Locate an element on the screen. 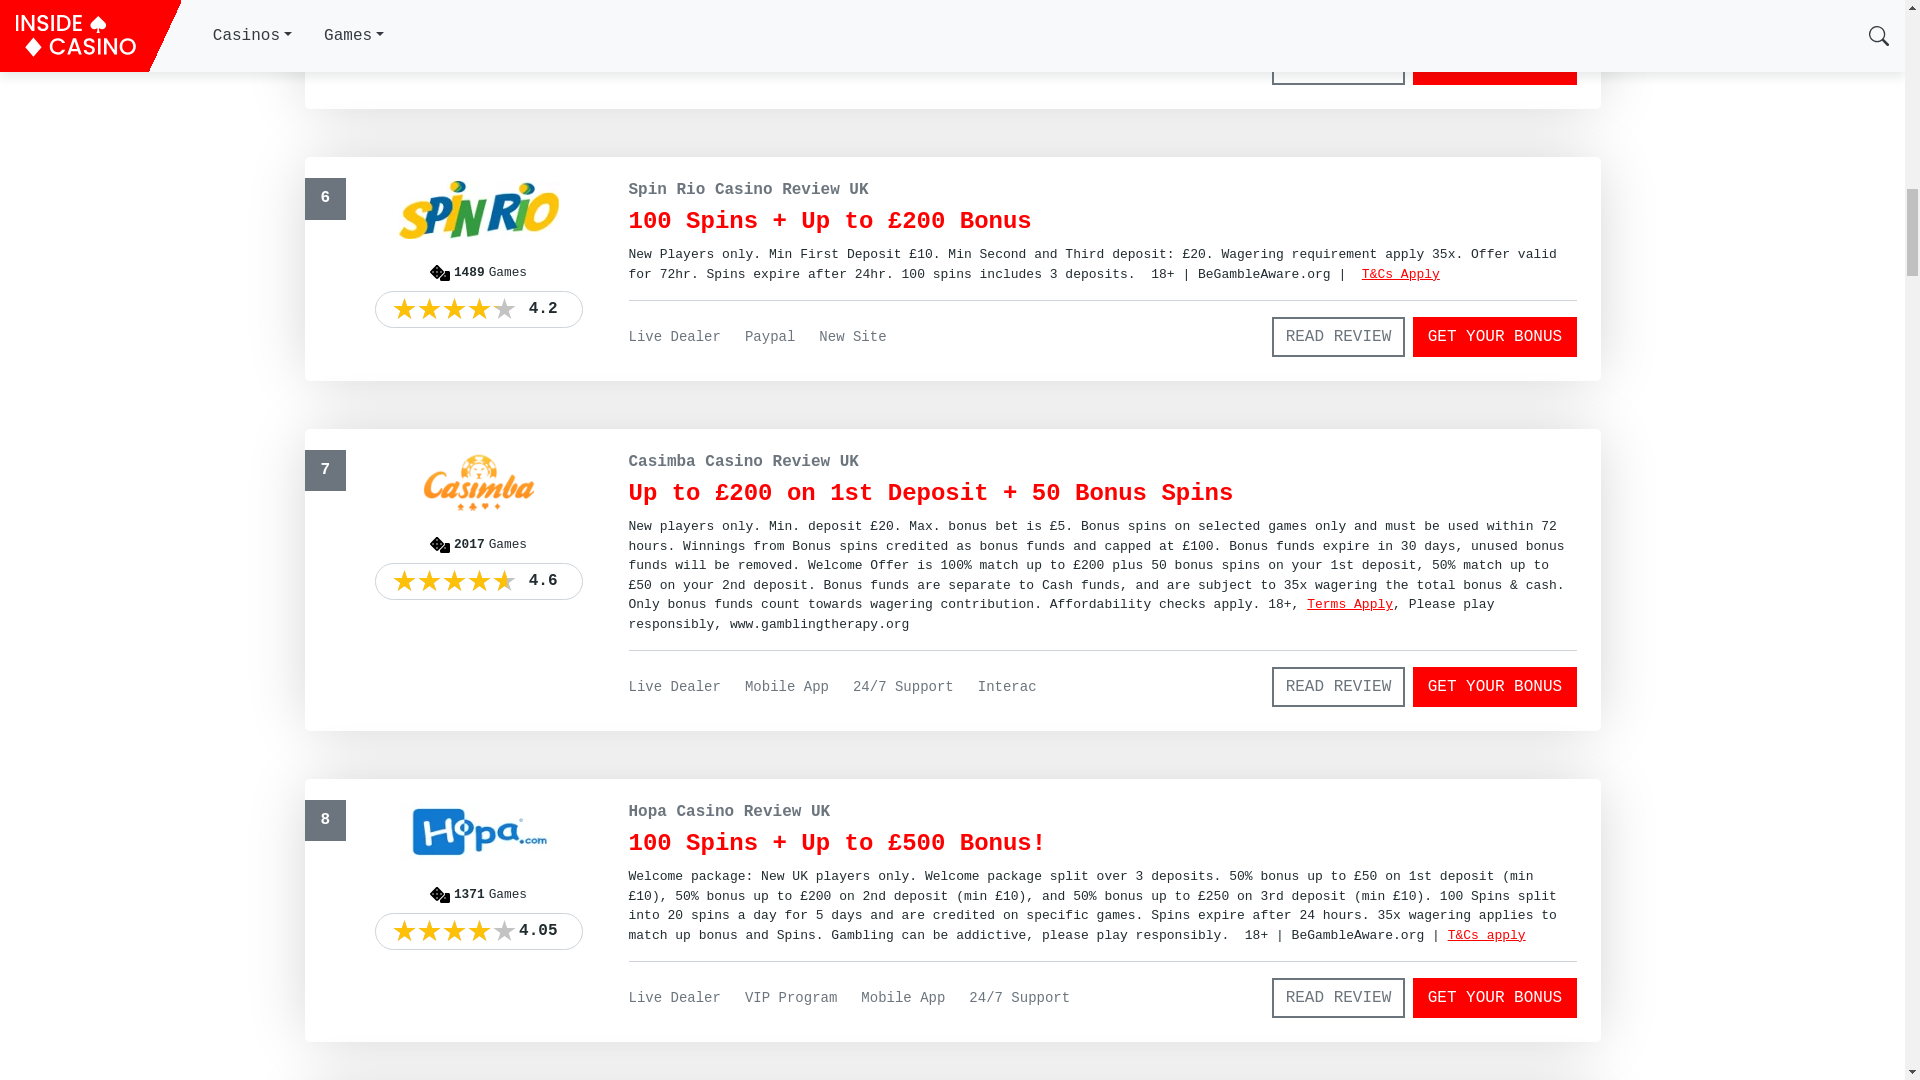  Hopa Terms is located at coordinates (1486, 934).